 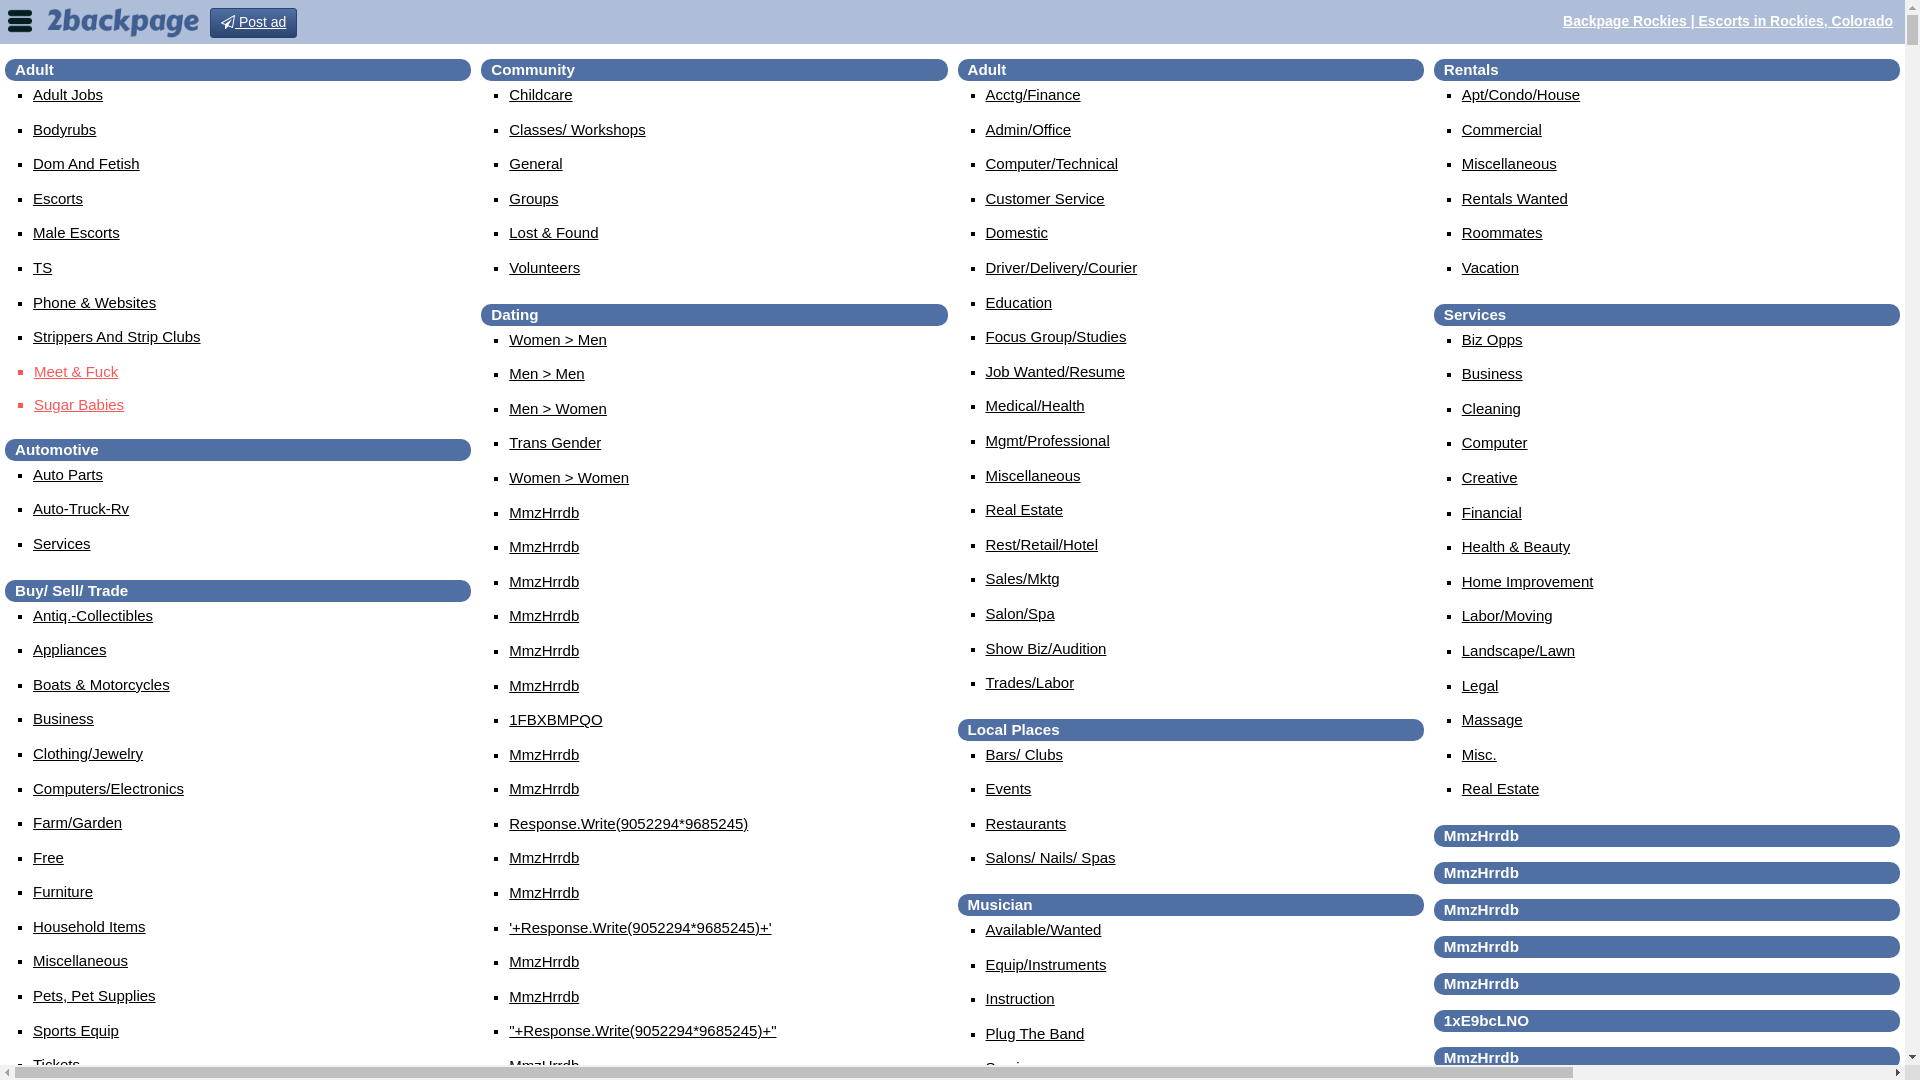 What do you see at coordinates (56, 1064) in the screenshot?
I see `Tickets` at bounding box center [56, 1064].